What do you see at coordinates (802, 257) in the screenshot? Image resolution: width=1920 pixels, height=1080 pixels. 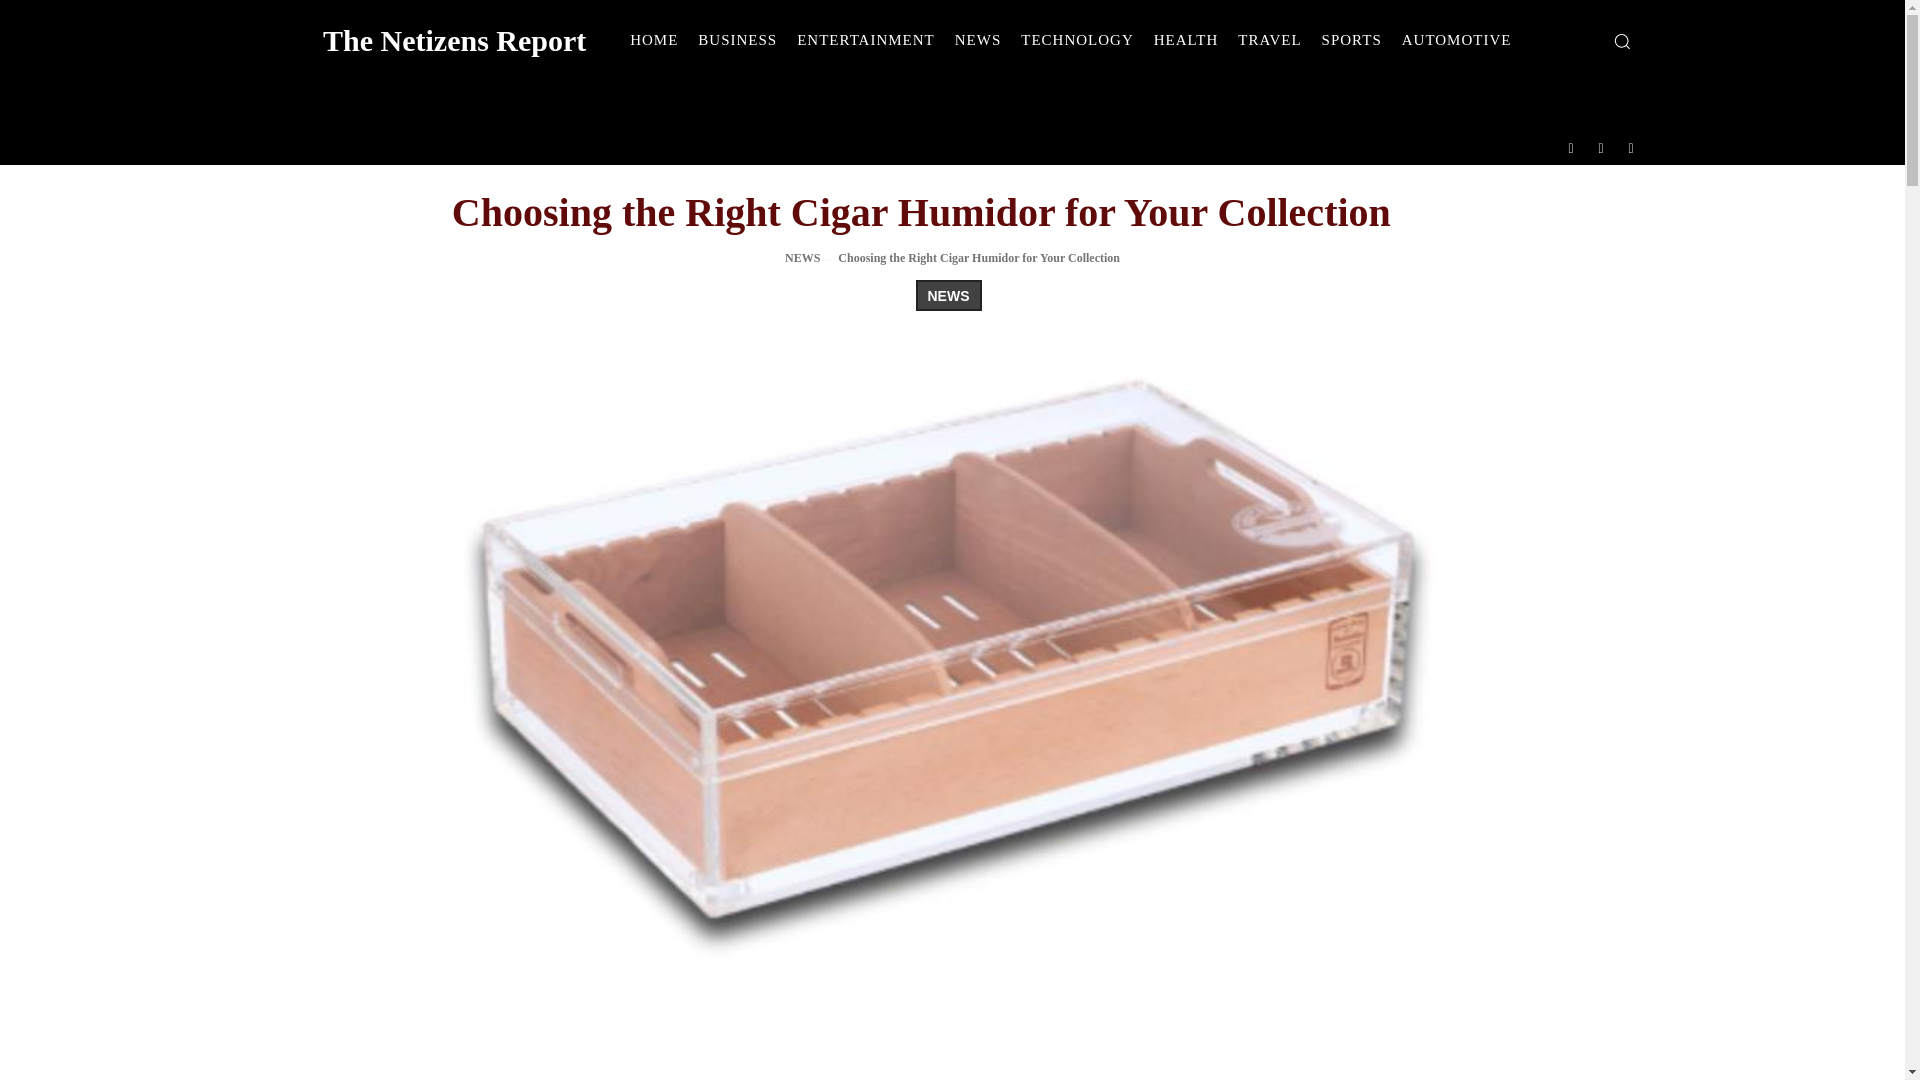 I see `NEWS` at bounding box center [802, 257].